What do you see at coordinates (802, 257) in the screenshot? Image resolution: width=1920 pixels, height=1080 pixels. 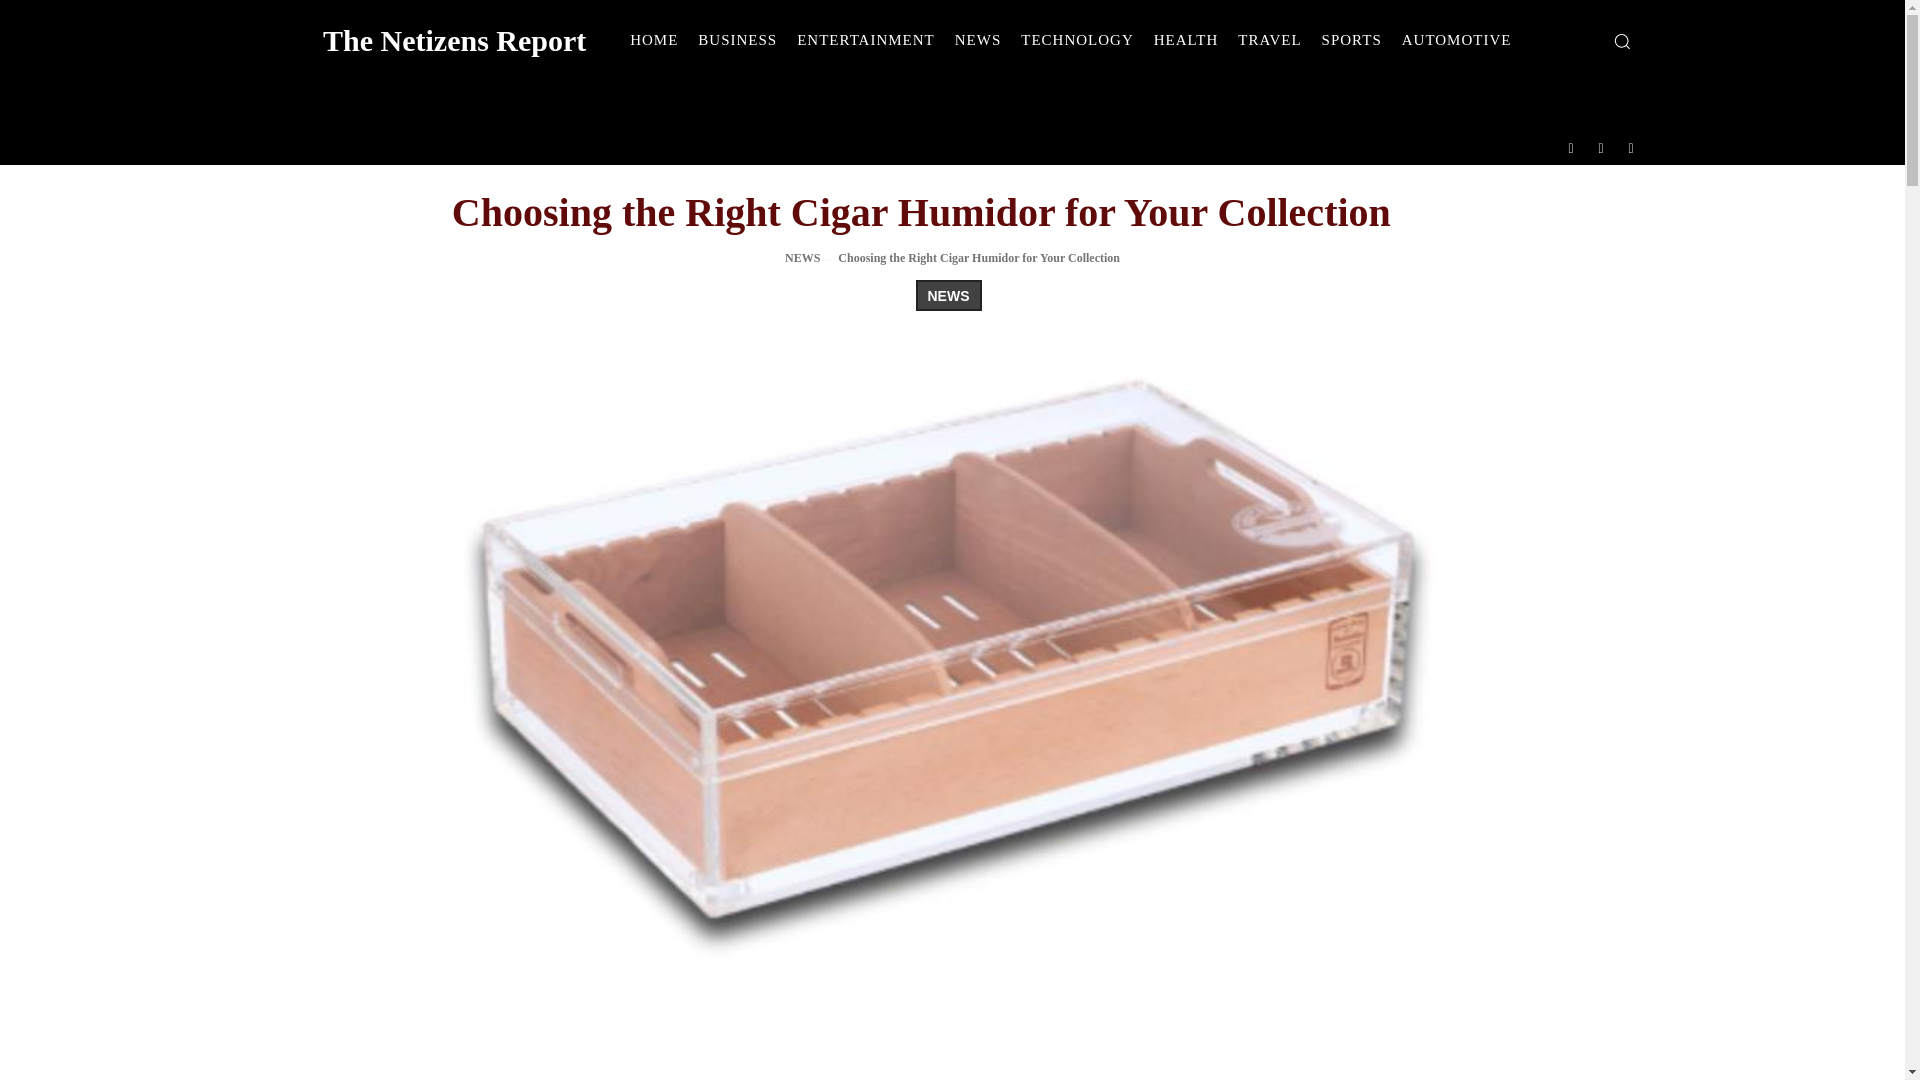 I see `NEWS` at bounding box center [802, 257].